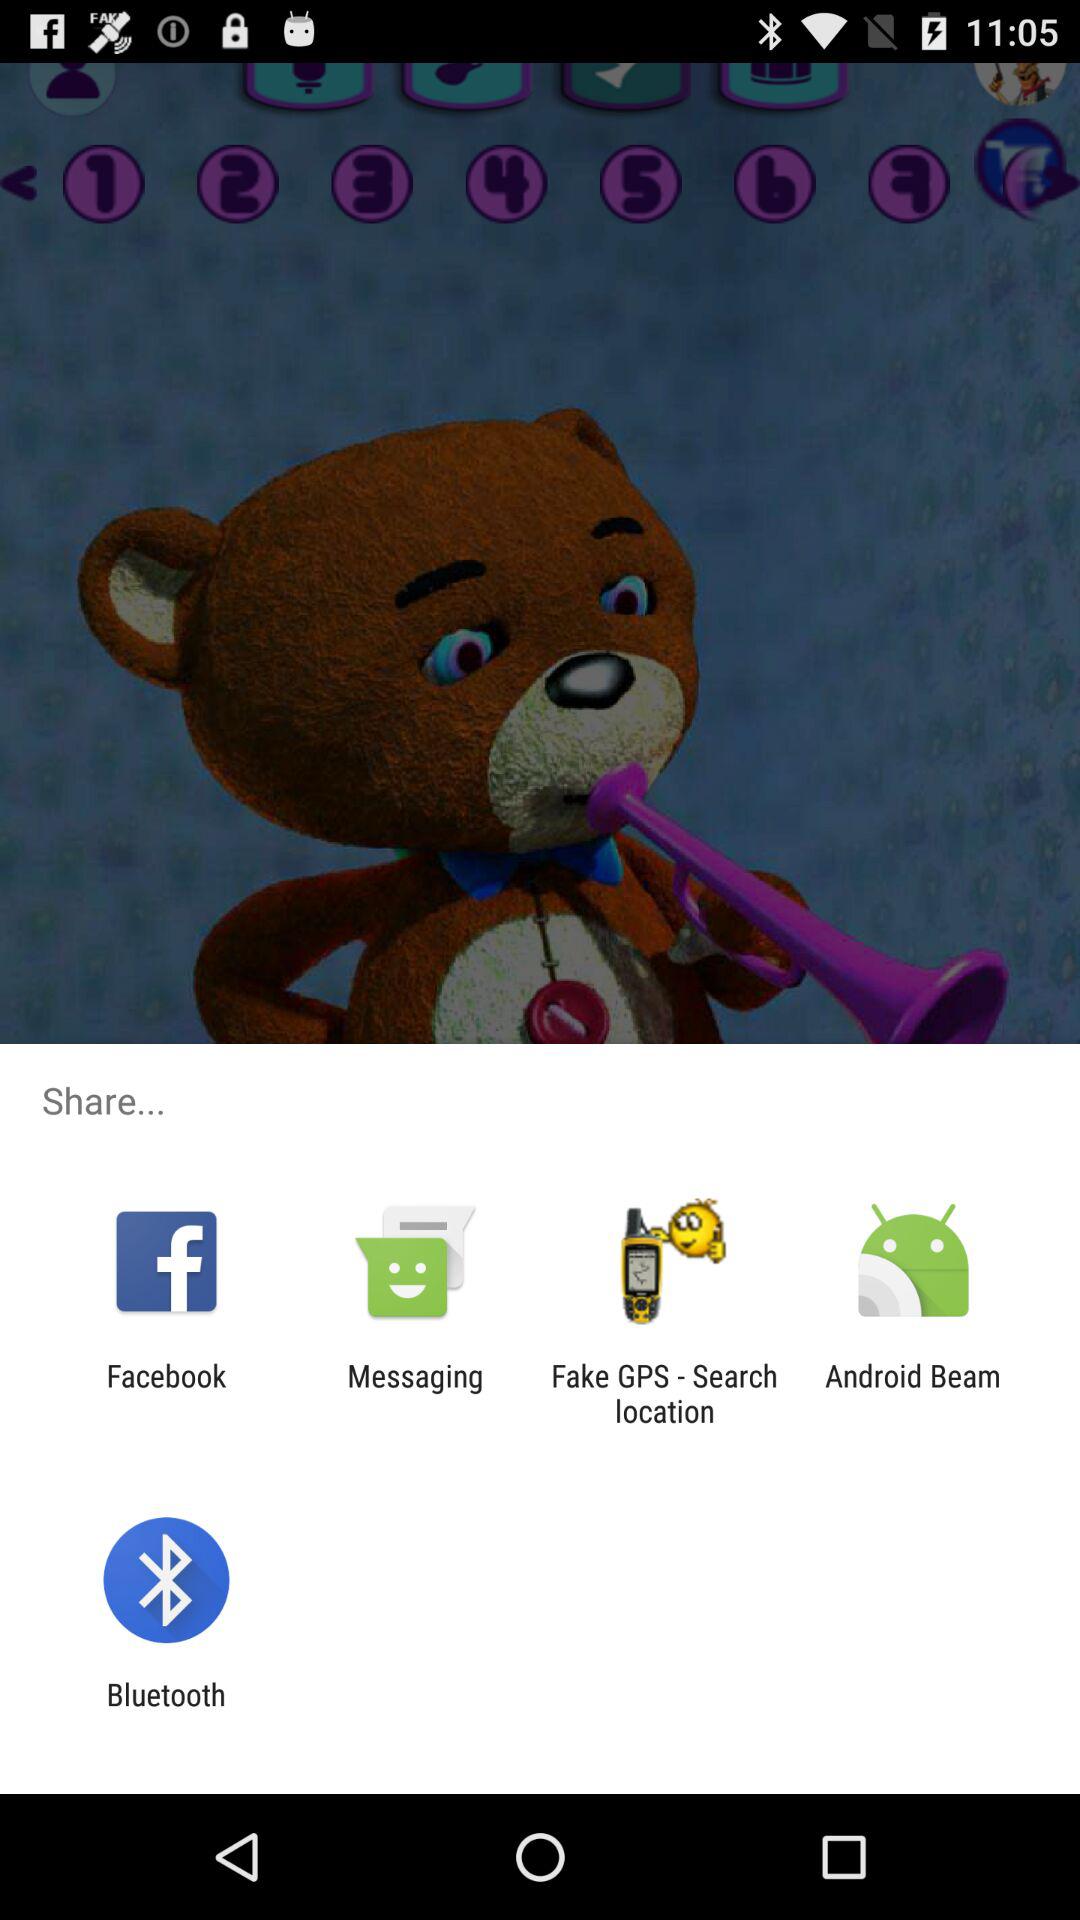 The height and width of the screenshot is (1920, 1080). I want to click on choose icon to the right of the messaging app, so click(664, 1393).